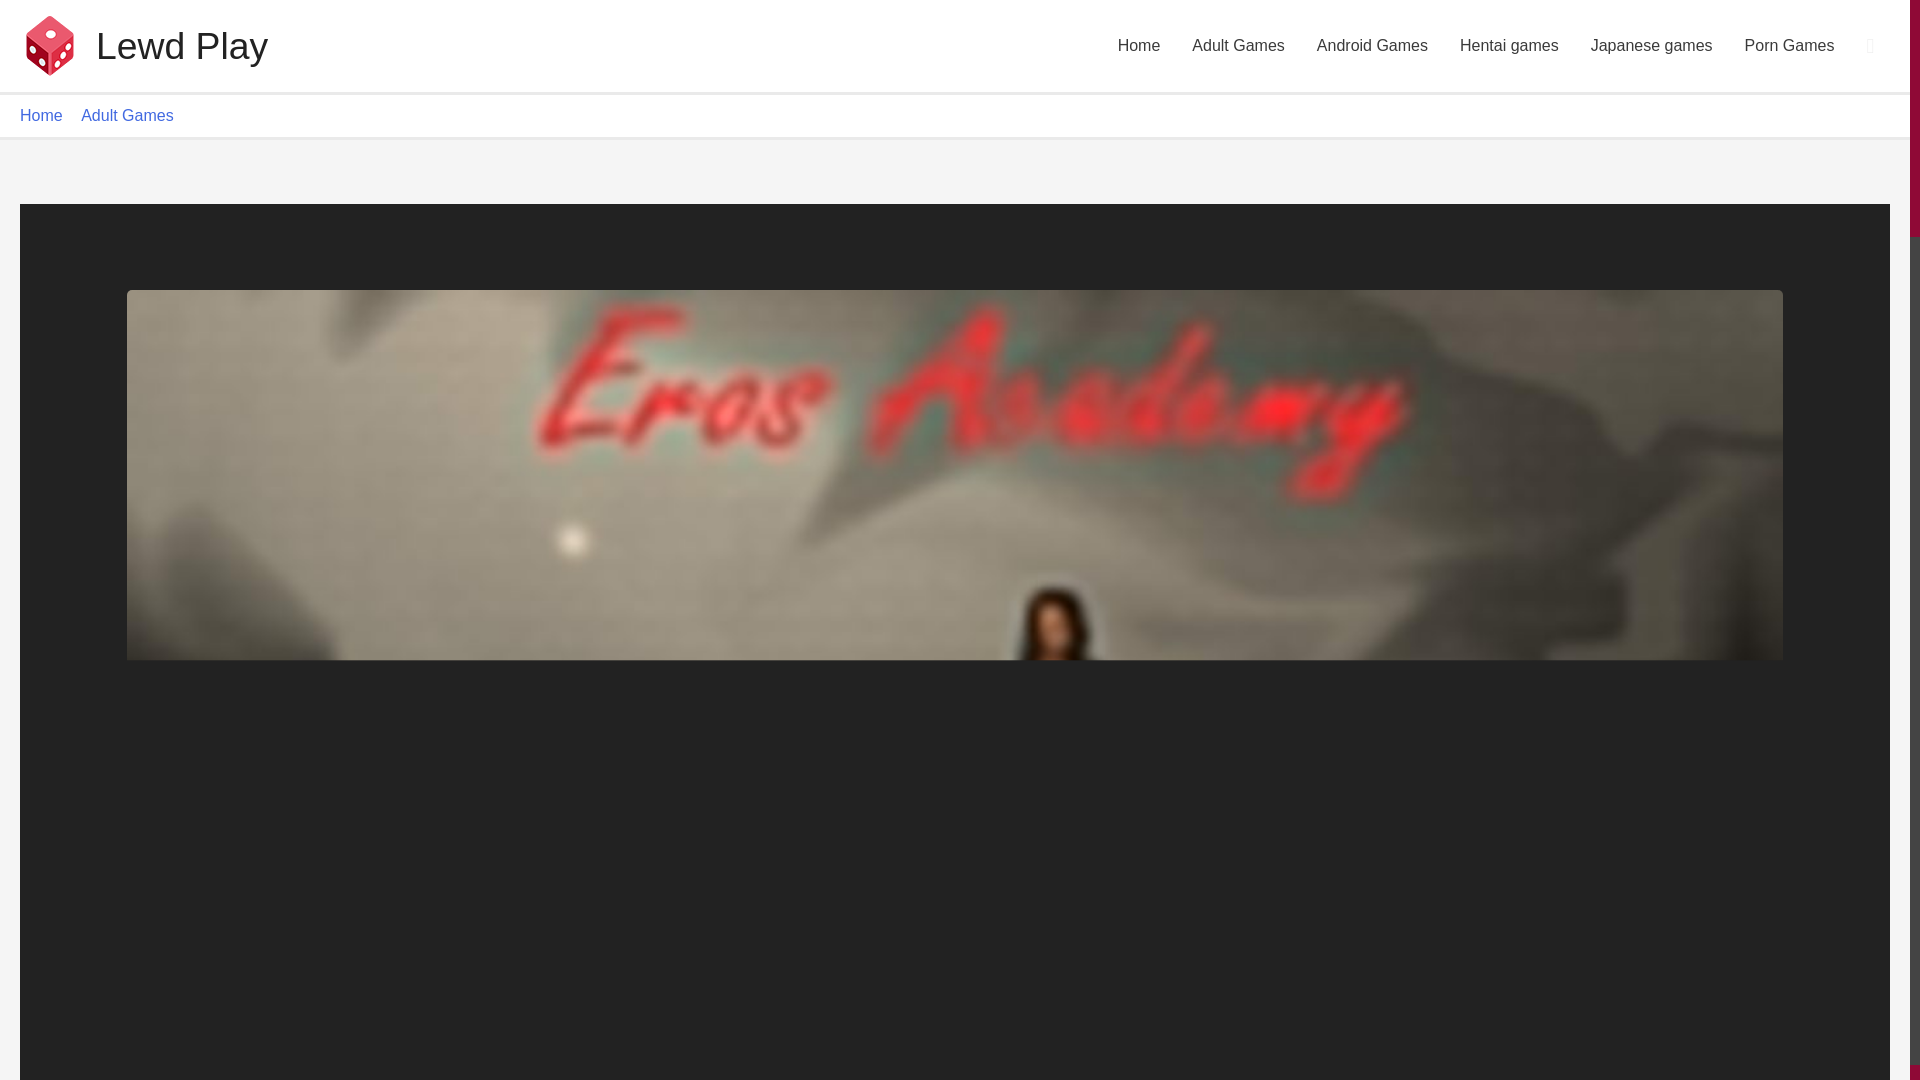 This screenshot has width=1920, height=1080. I want to click on Android Games, so click(1372, 46).